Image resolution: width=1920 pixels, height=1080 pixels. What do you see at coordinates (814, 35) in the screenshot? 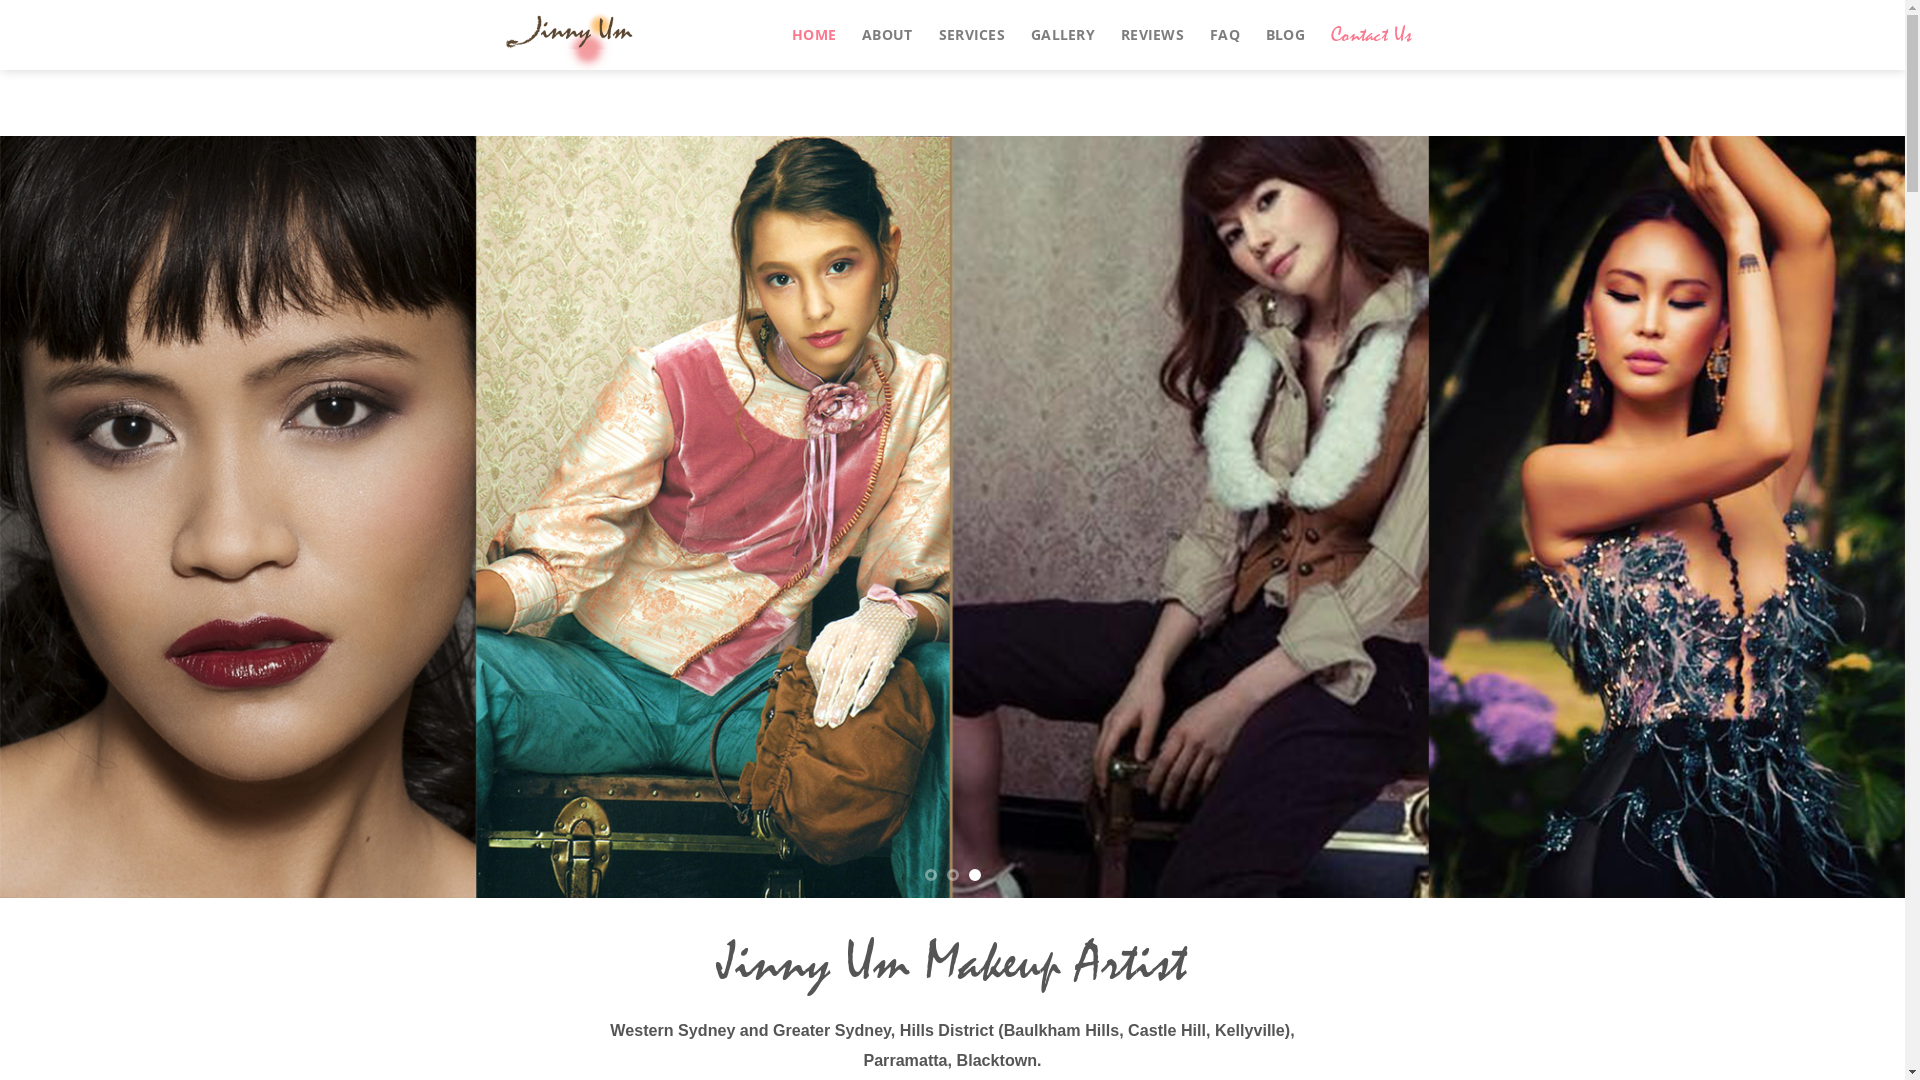
I see `HOME` at bounding box center [814, 35].